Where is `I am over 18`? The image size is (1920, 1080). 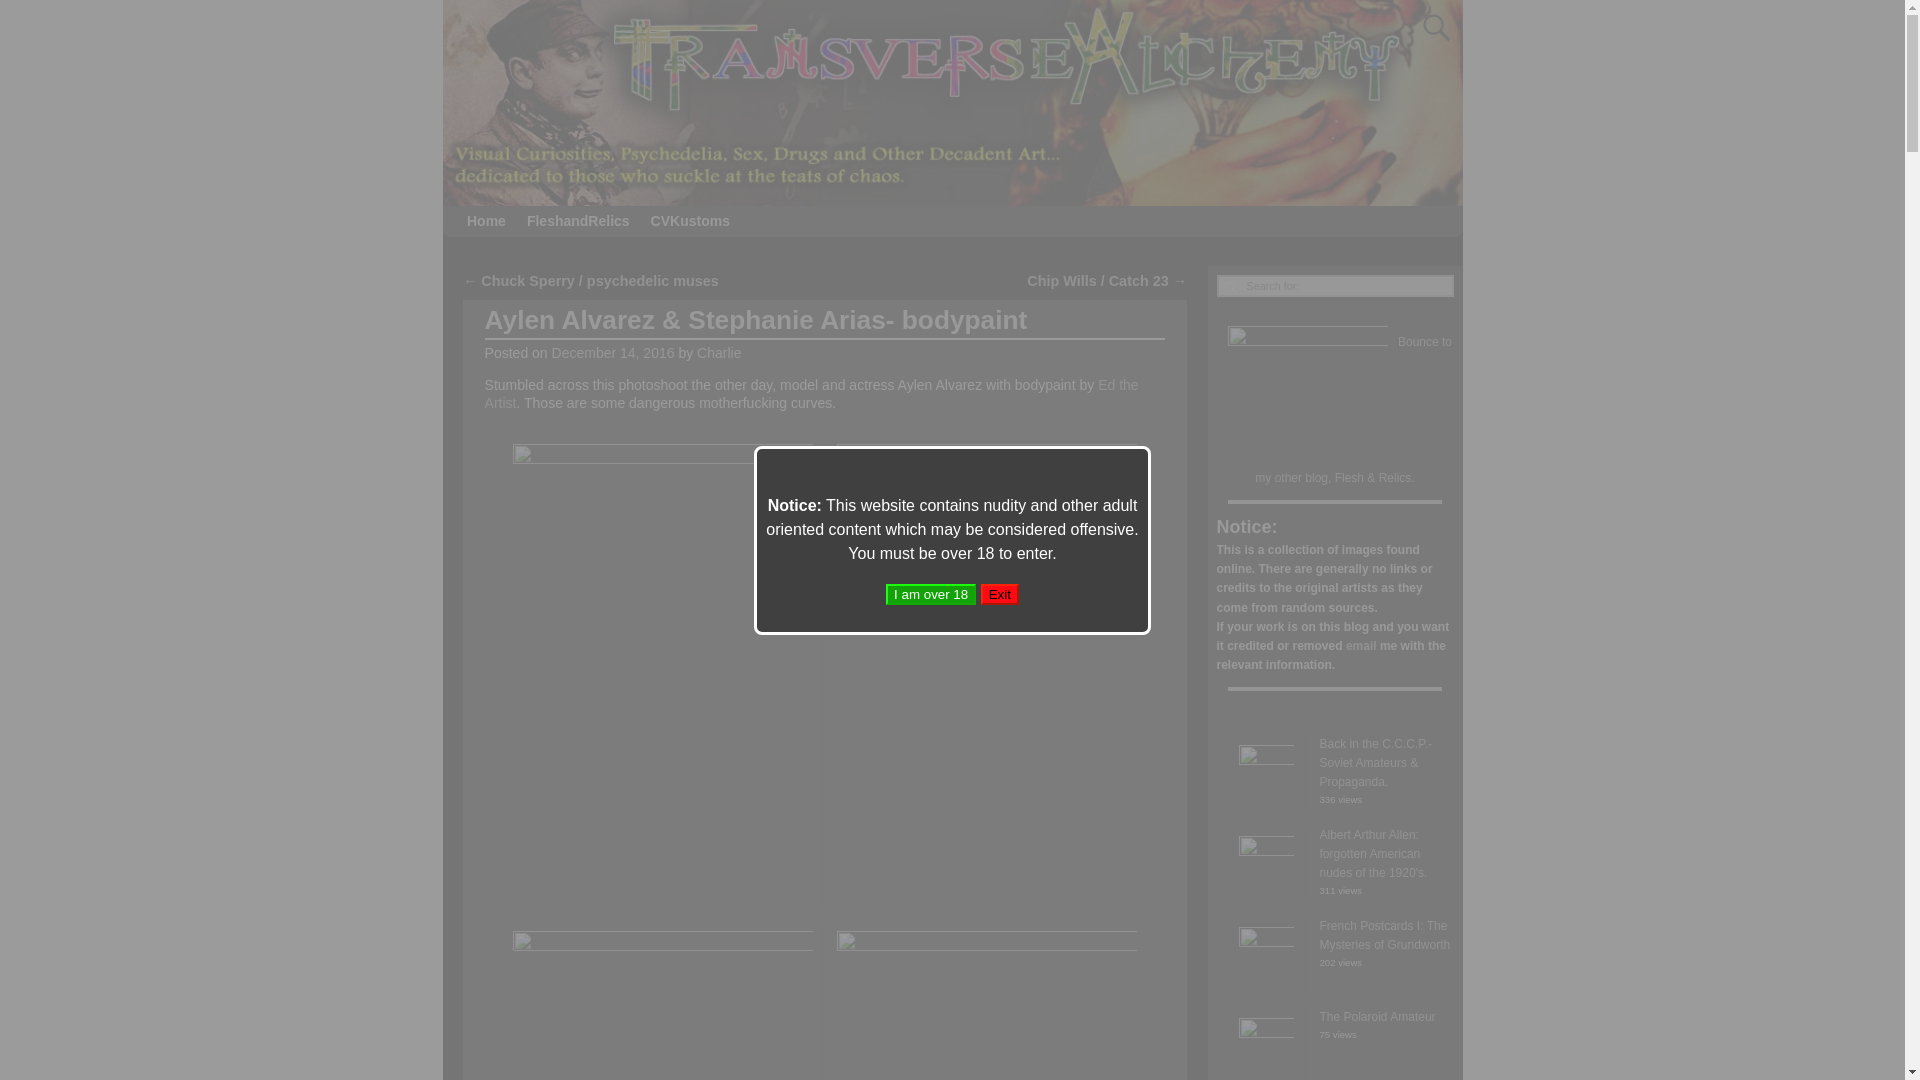 I am over 18 is located at coordinates (930, 594).